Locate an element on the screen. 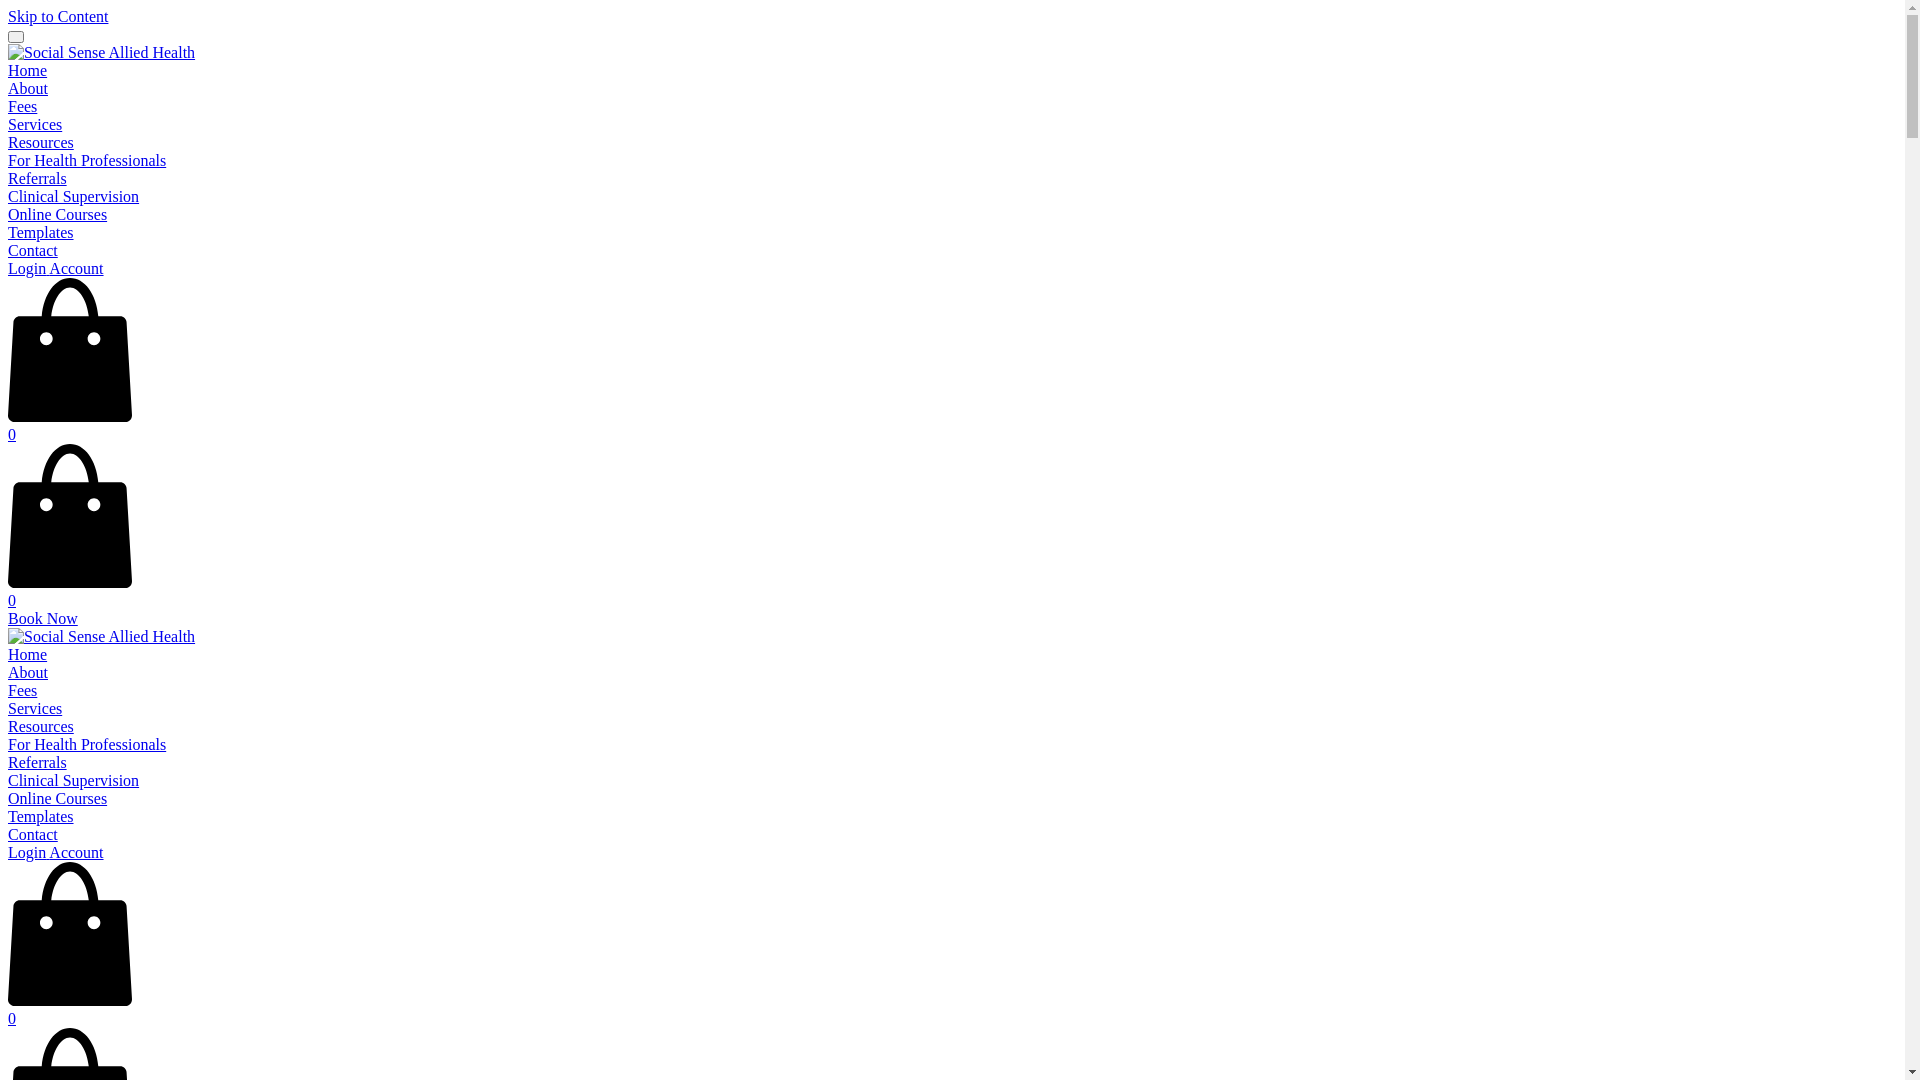 The image size is (1920, 1080). Templates is located at coordinates (41, 816).